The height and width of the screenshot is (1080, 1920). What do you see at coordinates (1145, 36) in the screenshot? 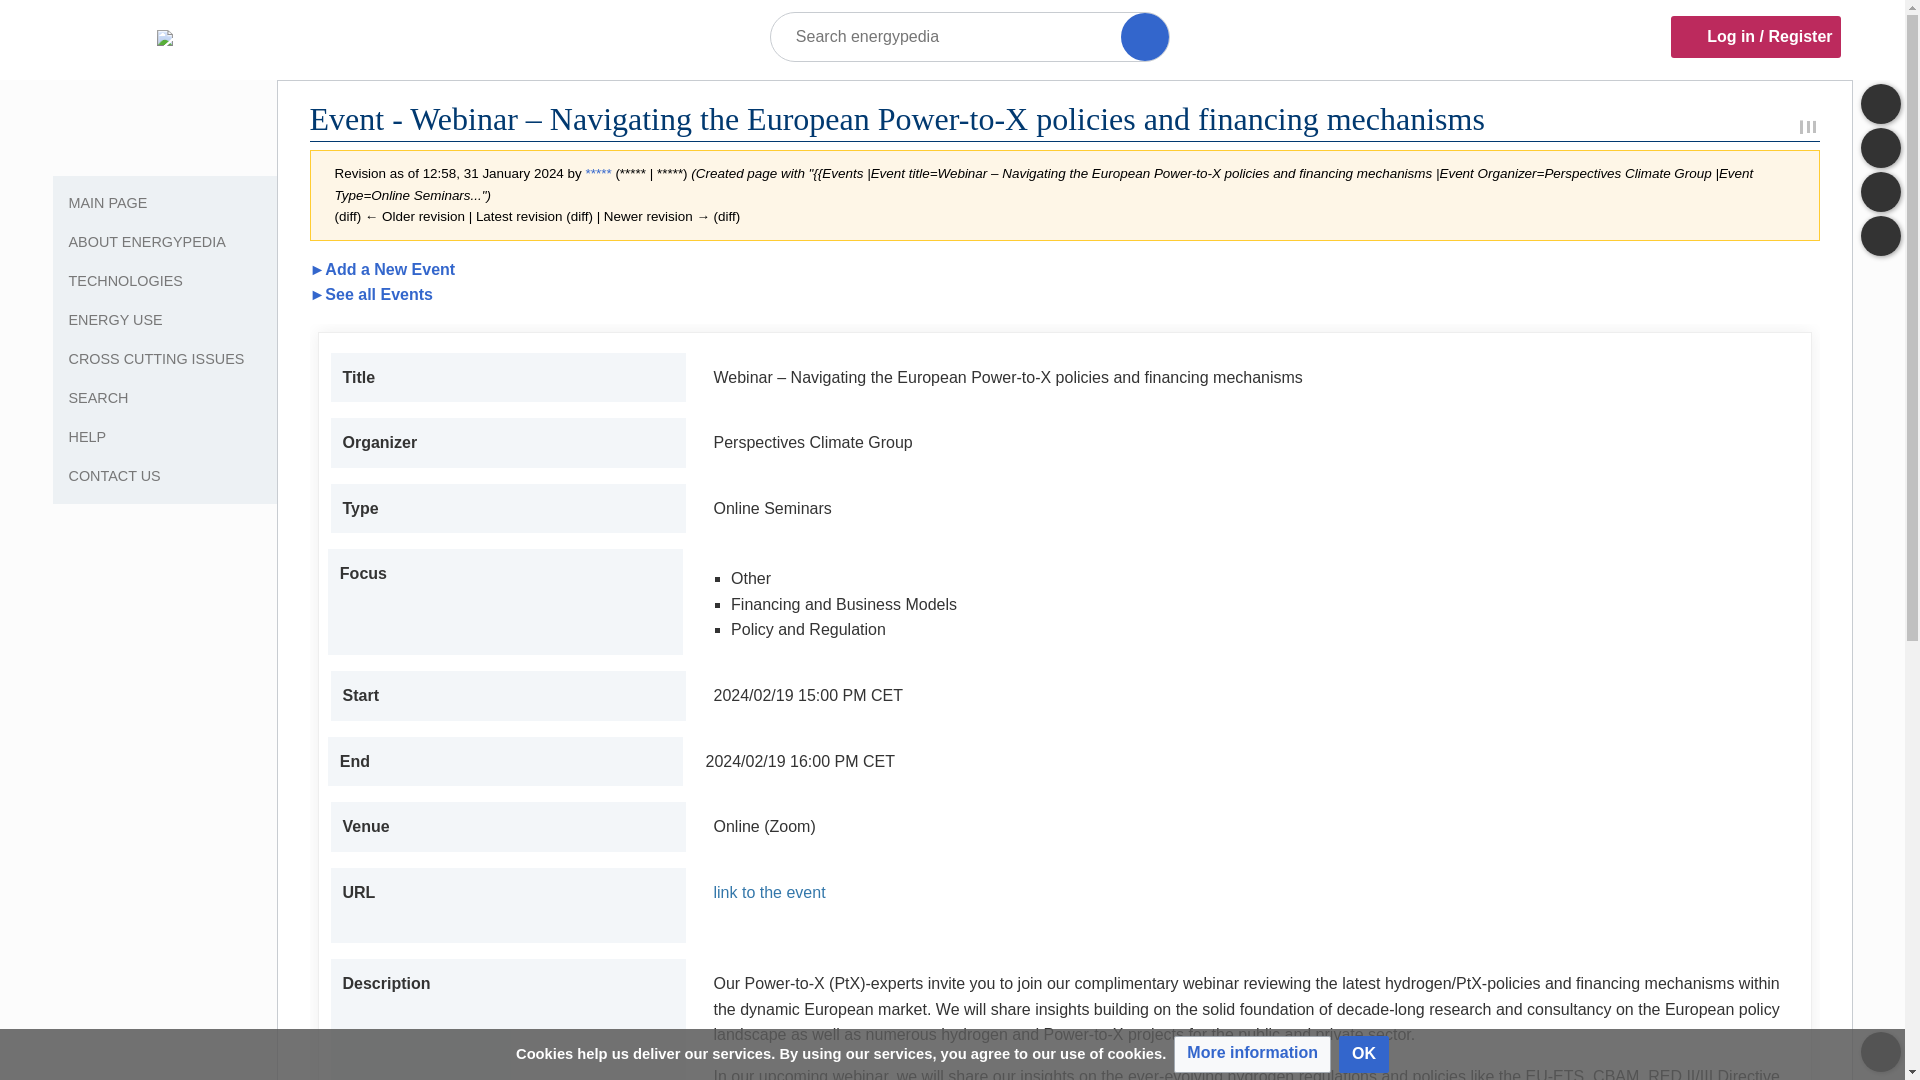
I see `Go to a page with this exact name if it exists` at bounding box center [1145, 36].